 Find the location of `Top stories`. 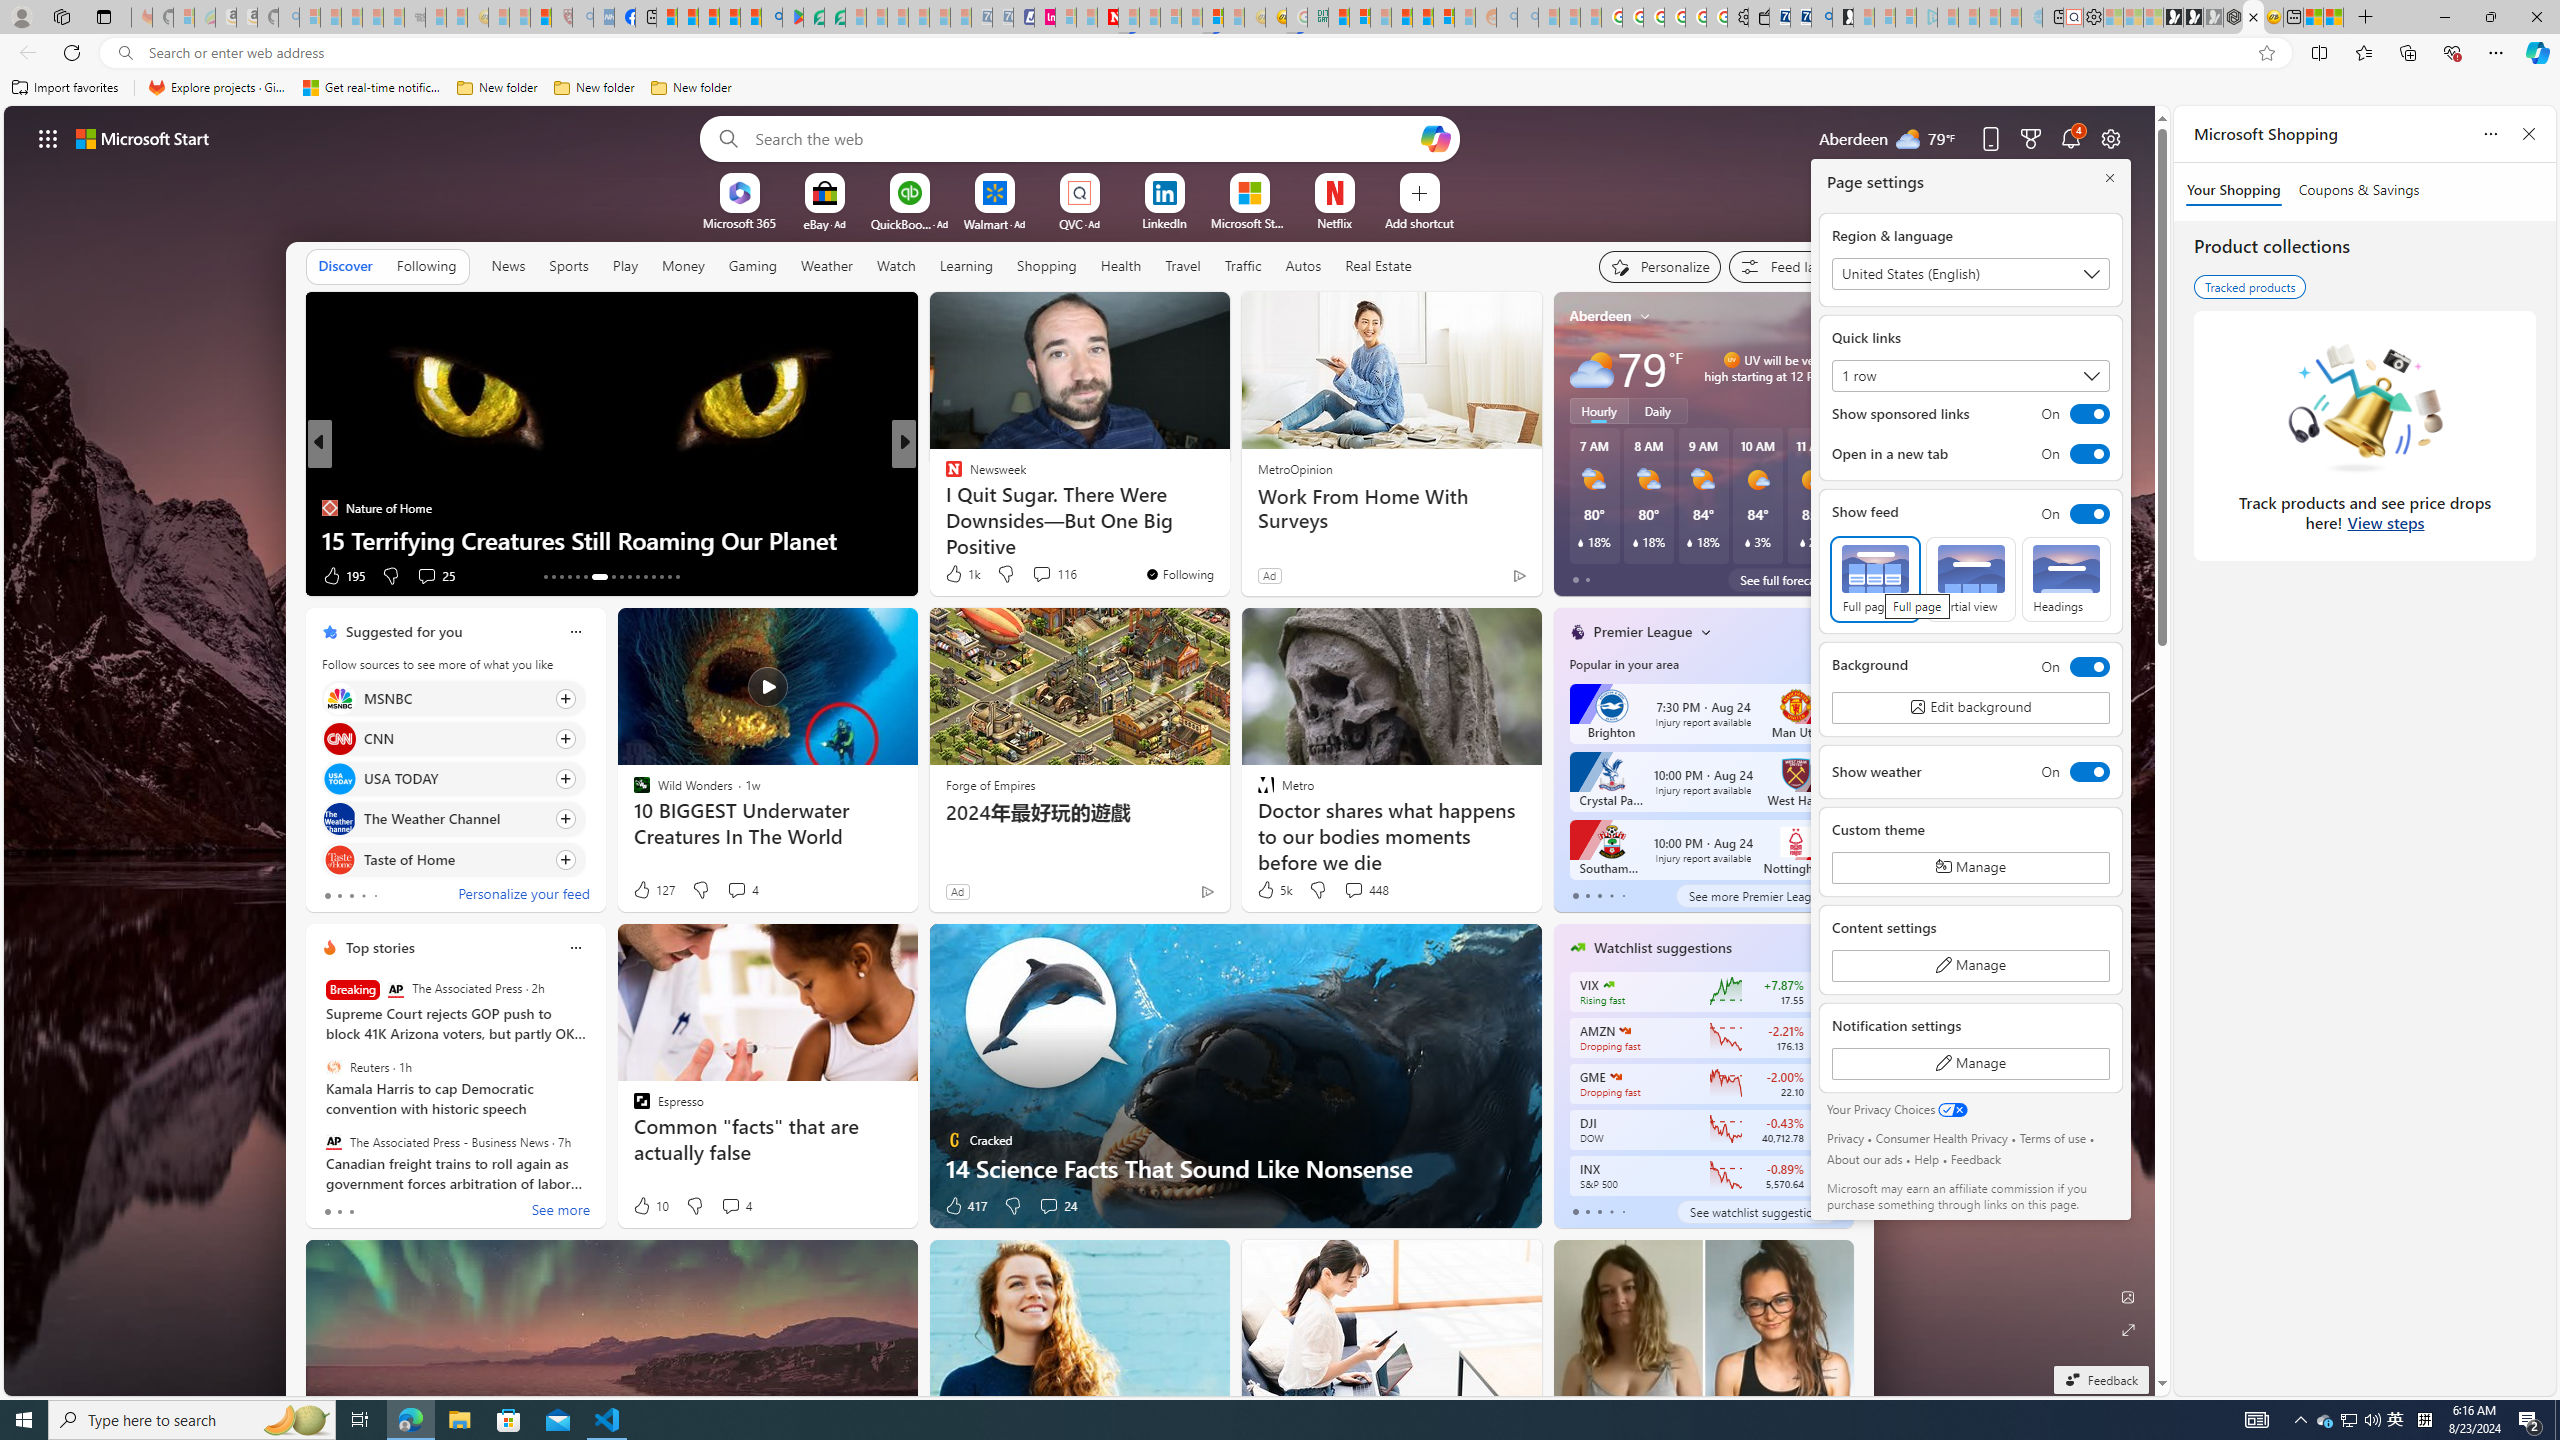

Top stories is located at coordinates (380, 948).